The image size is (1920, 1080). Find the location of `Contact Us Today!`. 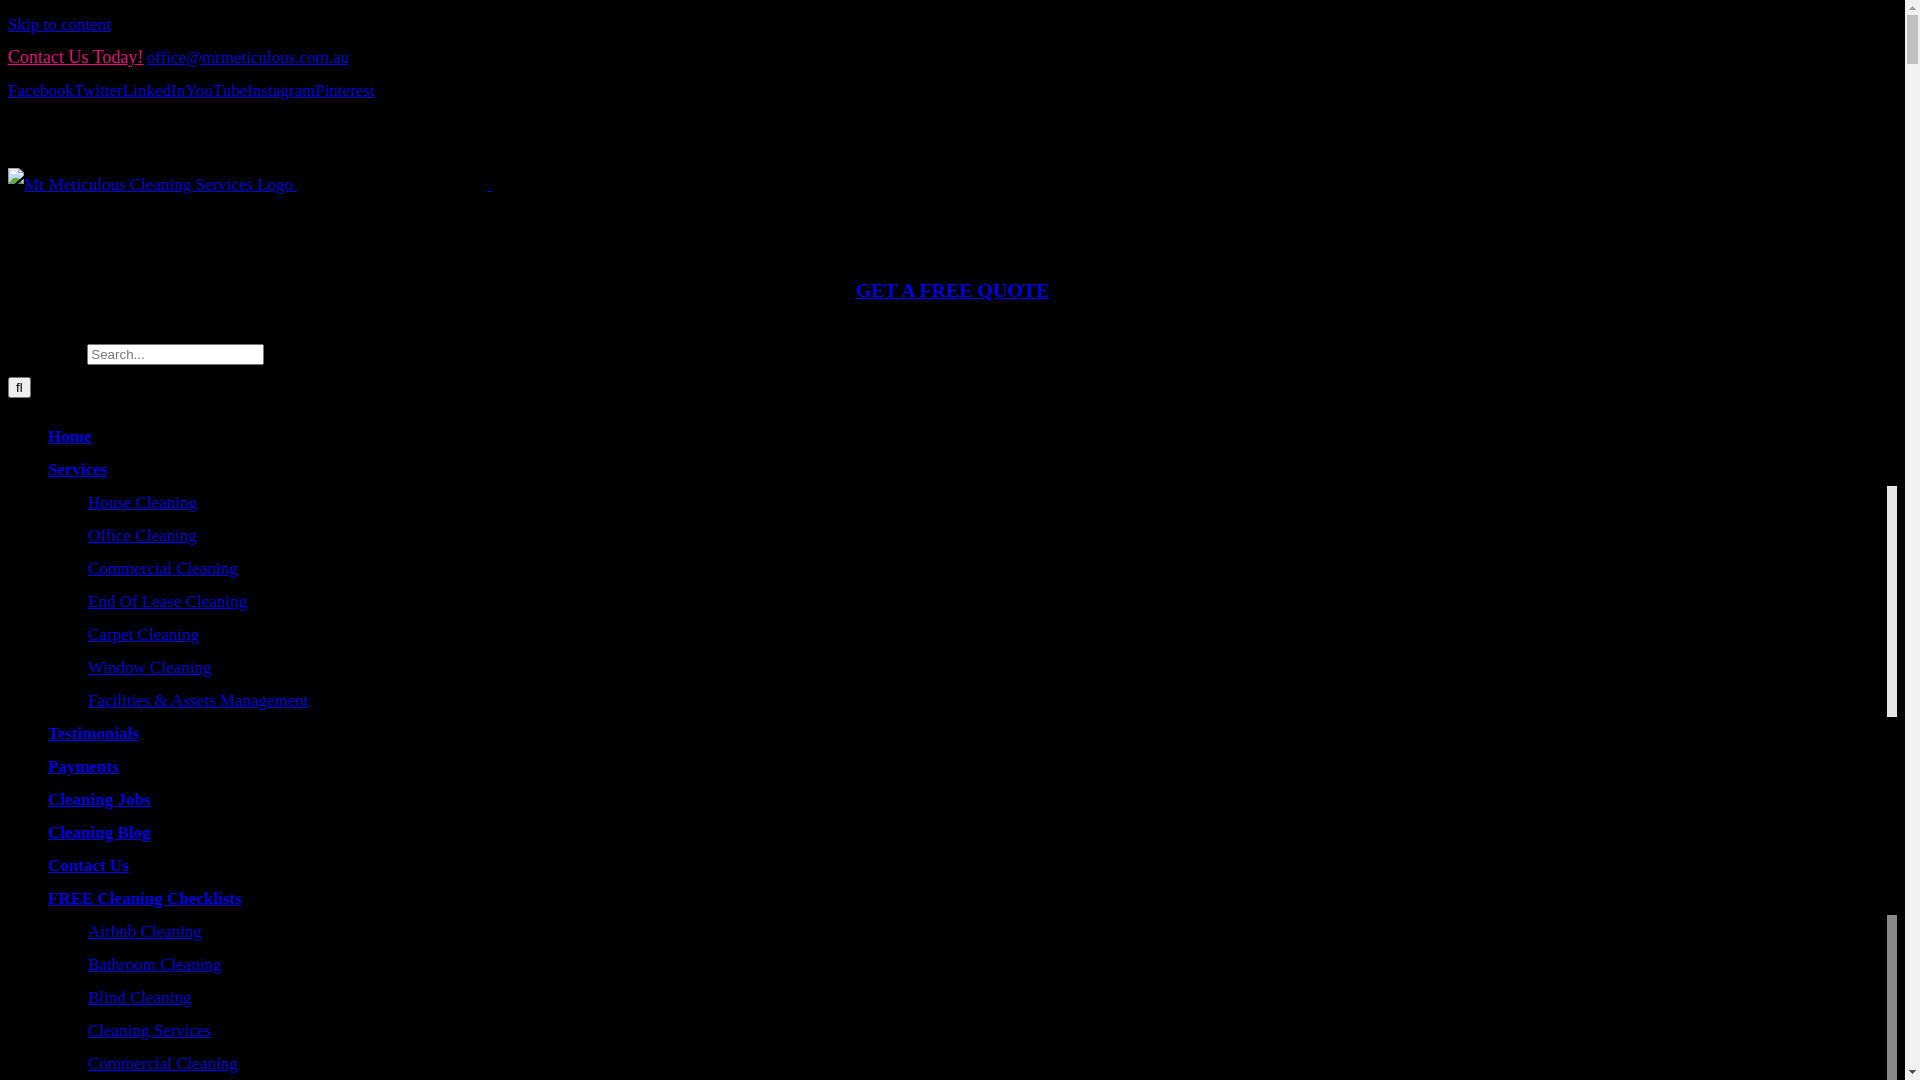

Contact Us Today! is located at coordinates (76, 57).